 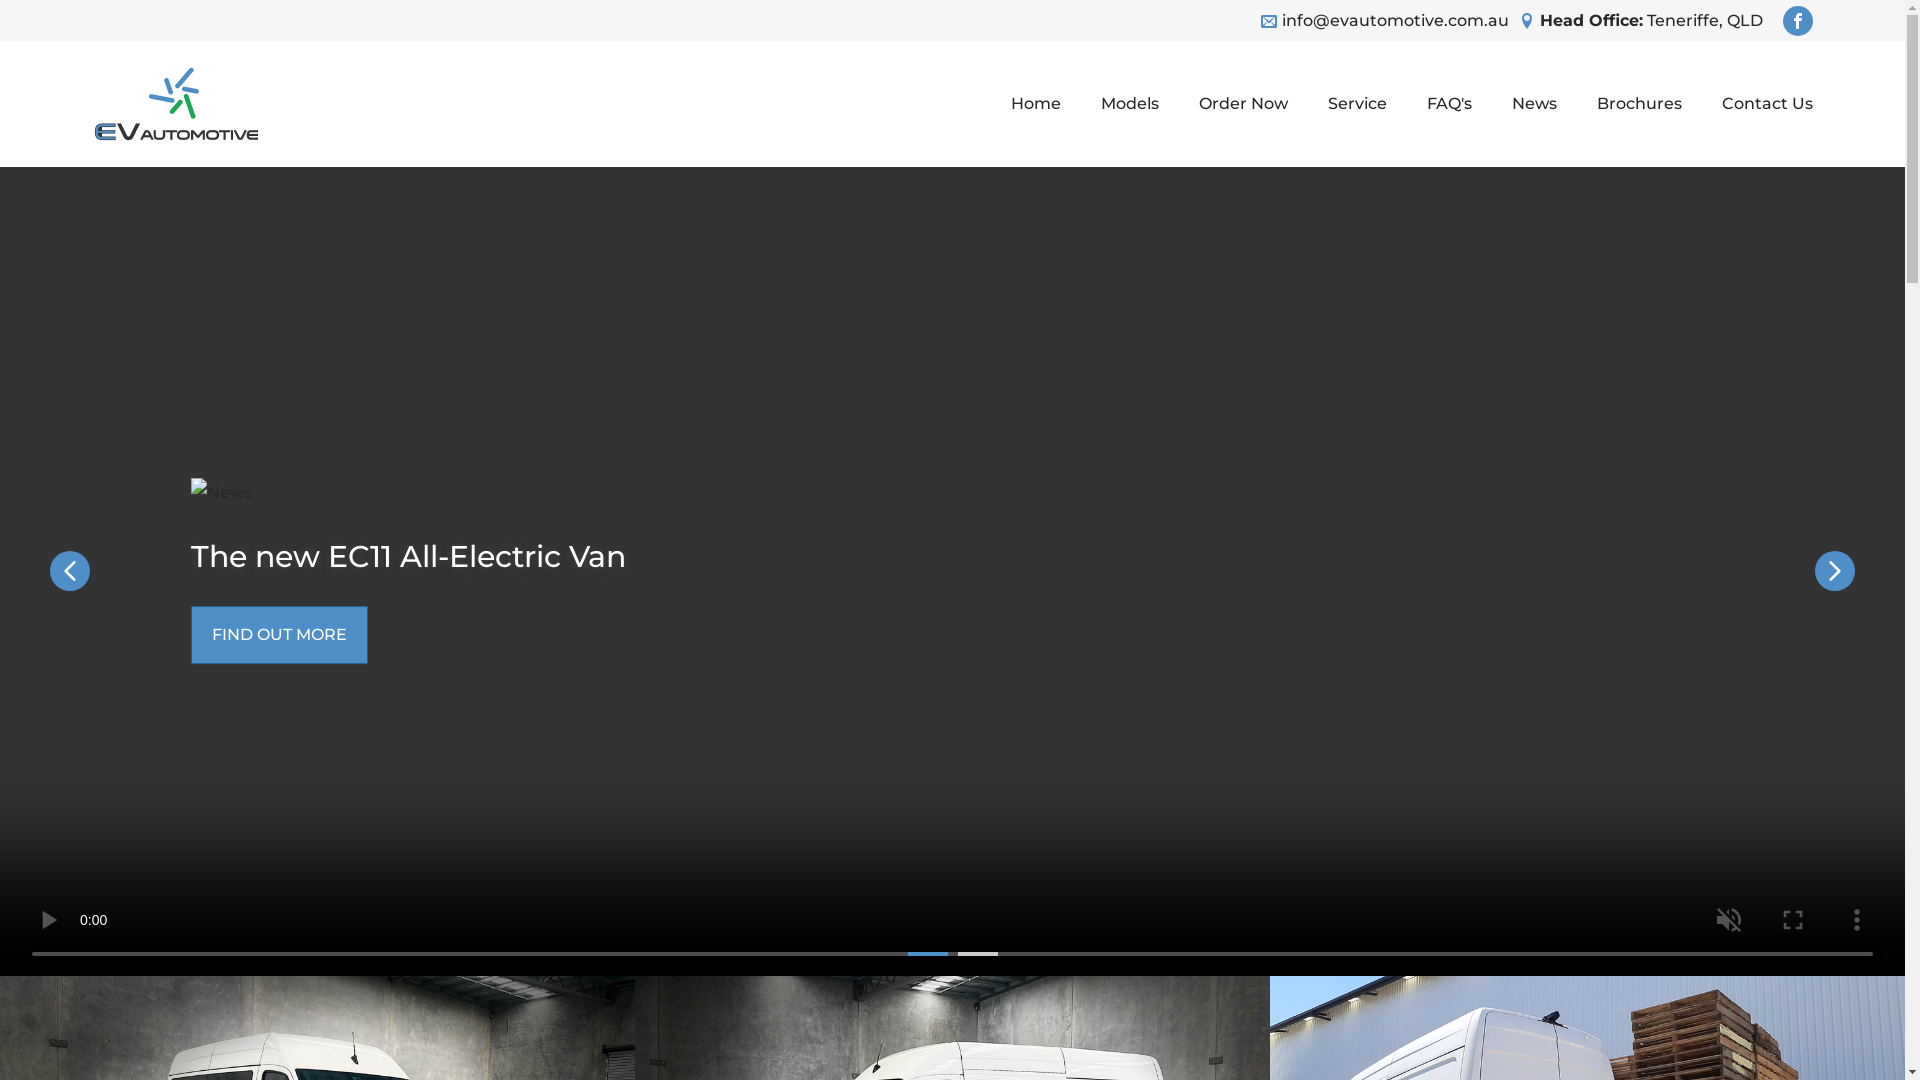 What do you see at coordinates (1448, 104) in the screenshot?
I see `FAQ'S` at bounding box center [1448, 104].